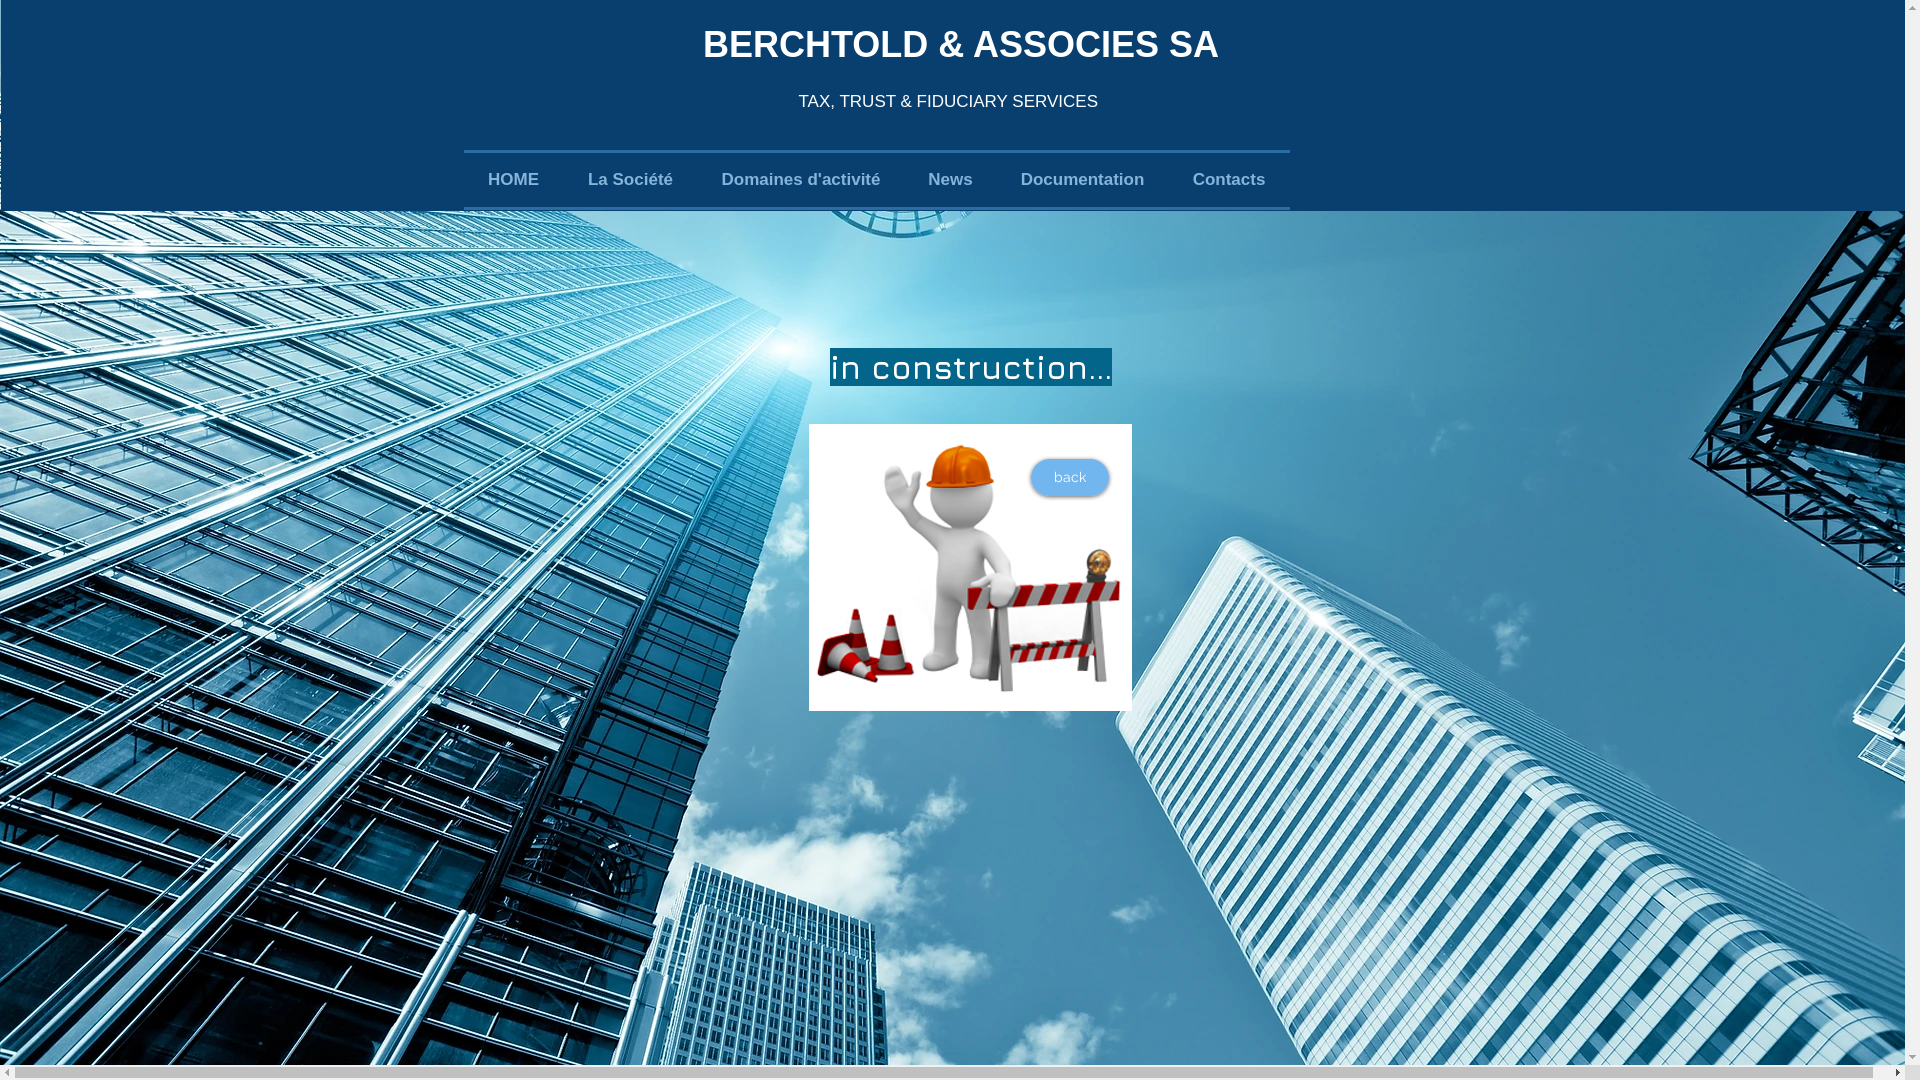  Describe the element at coordinates (950, 180) in the screenshot. I see `News` at that location.